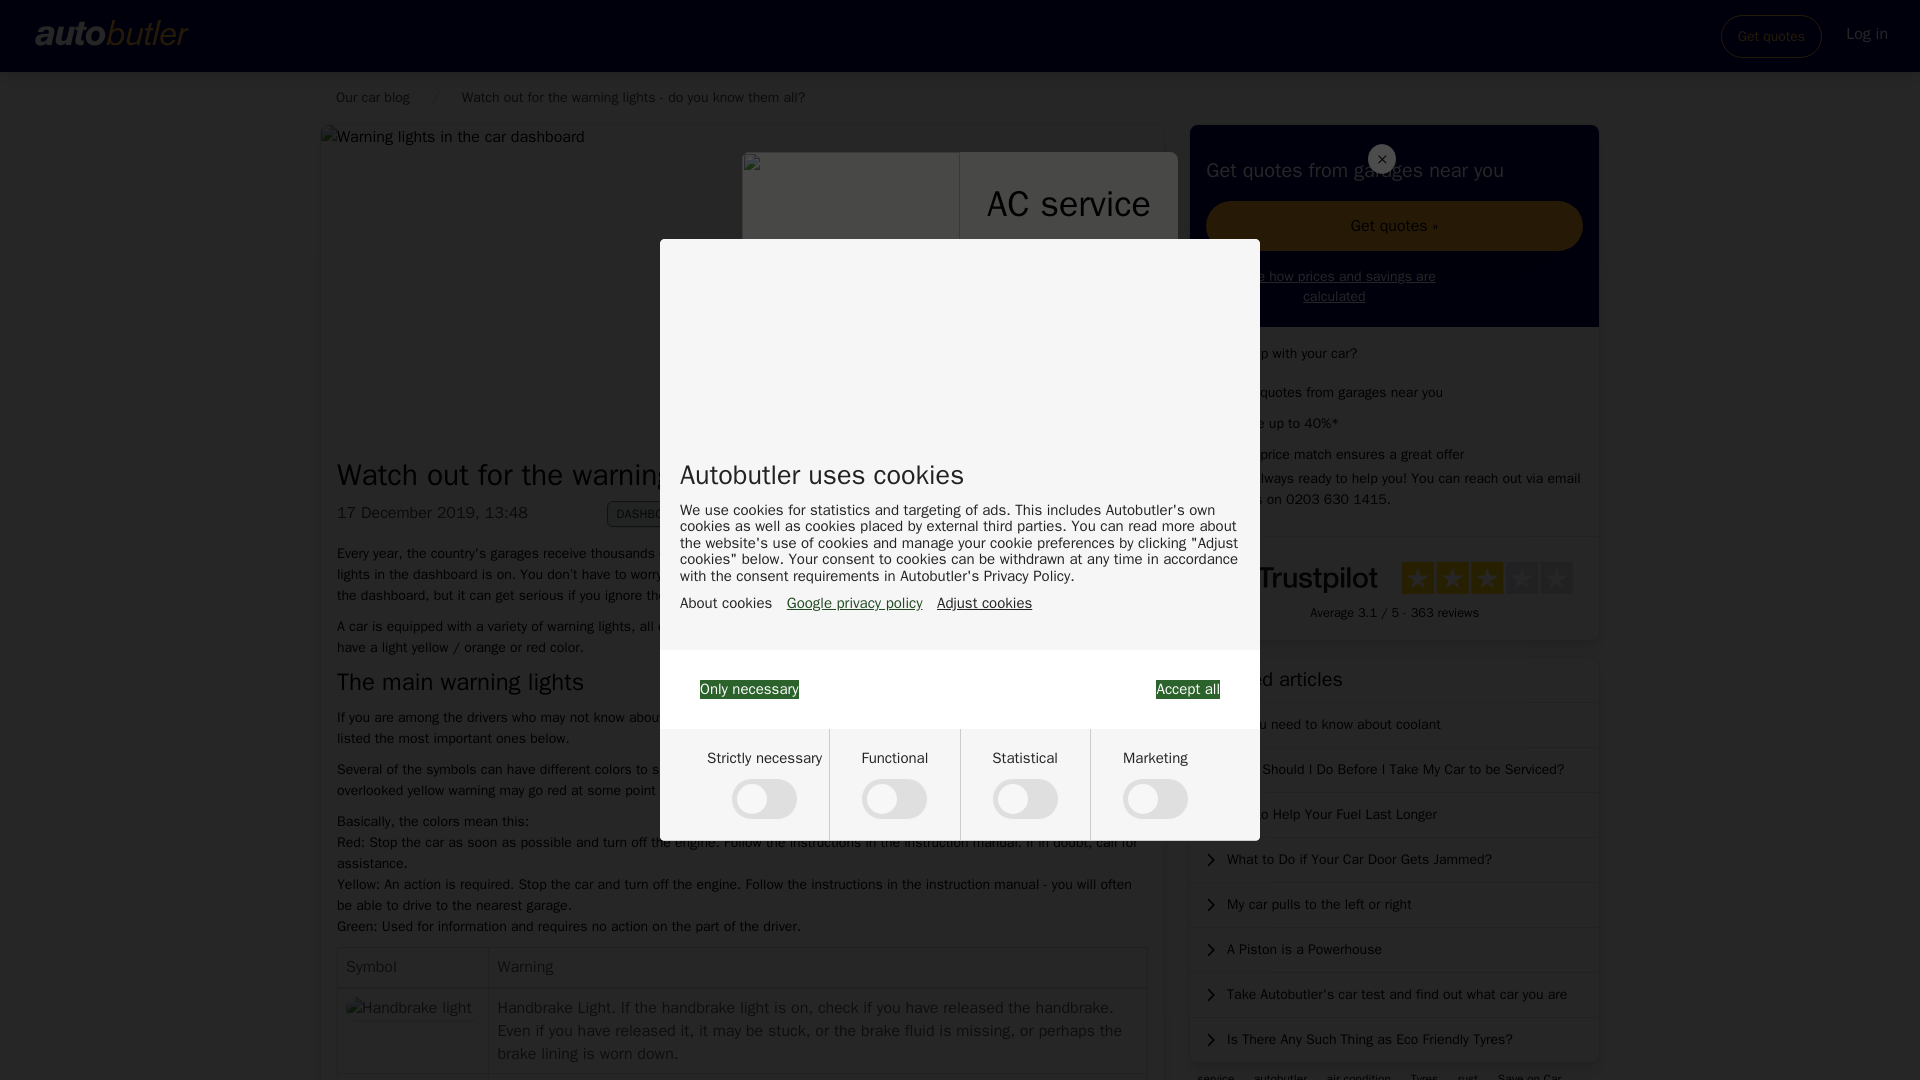  What do you see at coordinates (725, 604) in the screenshot?
I see `About cookies` at bounding box center [725, 604].